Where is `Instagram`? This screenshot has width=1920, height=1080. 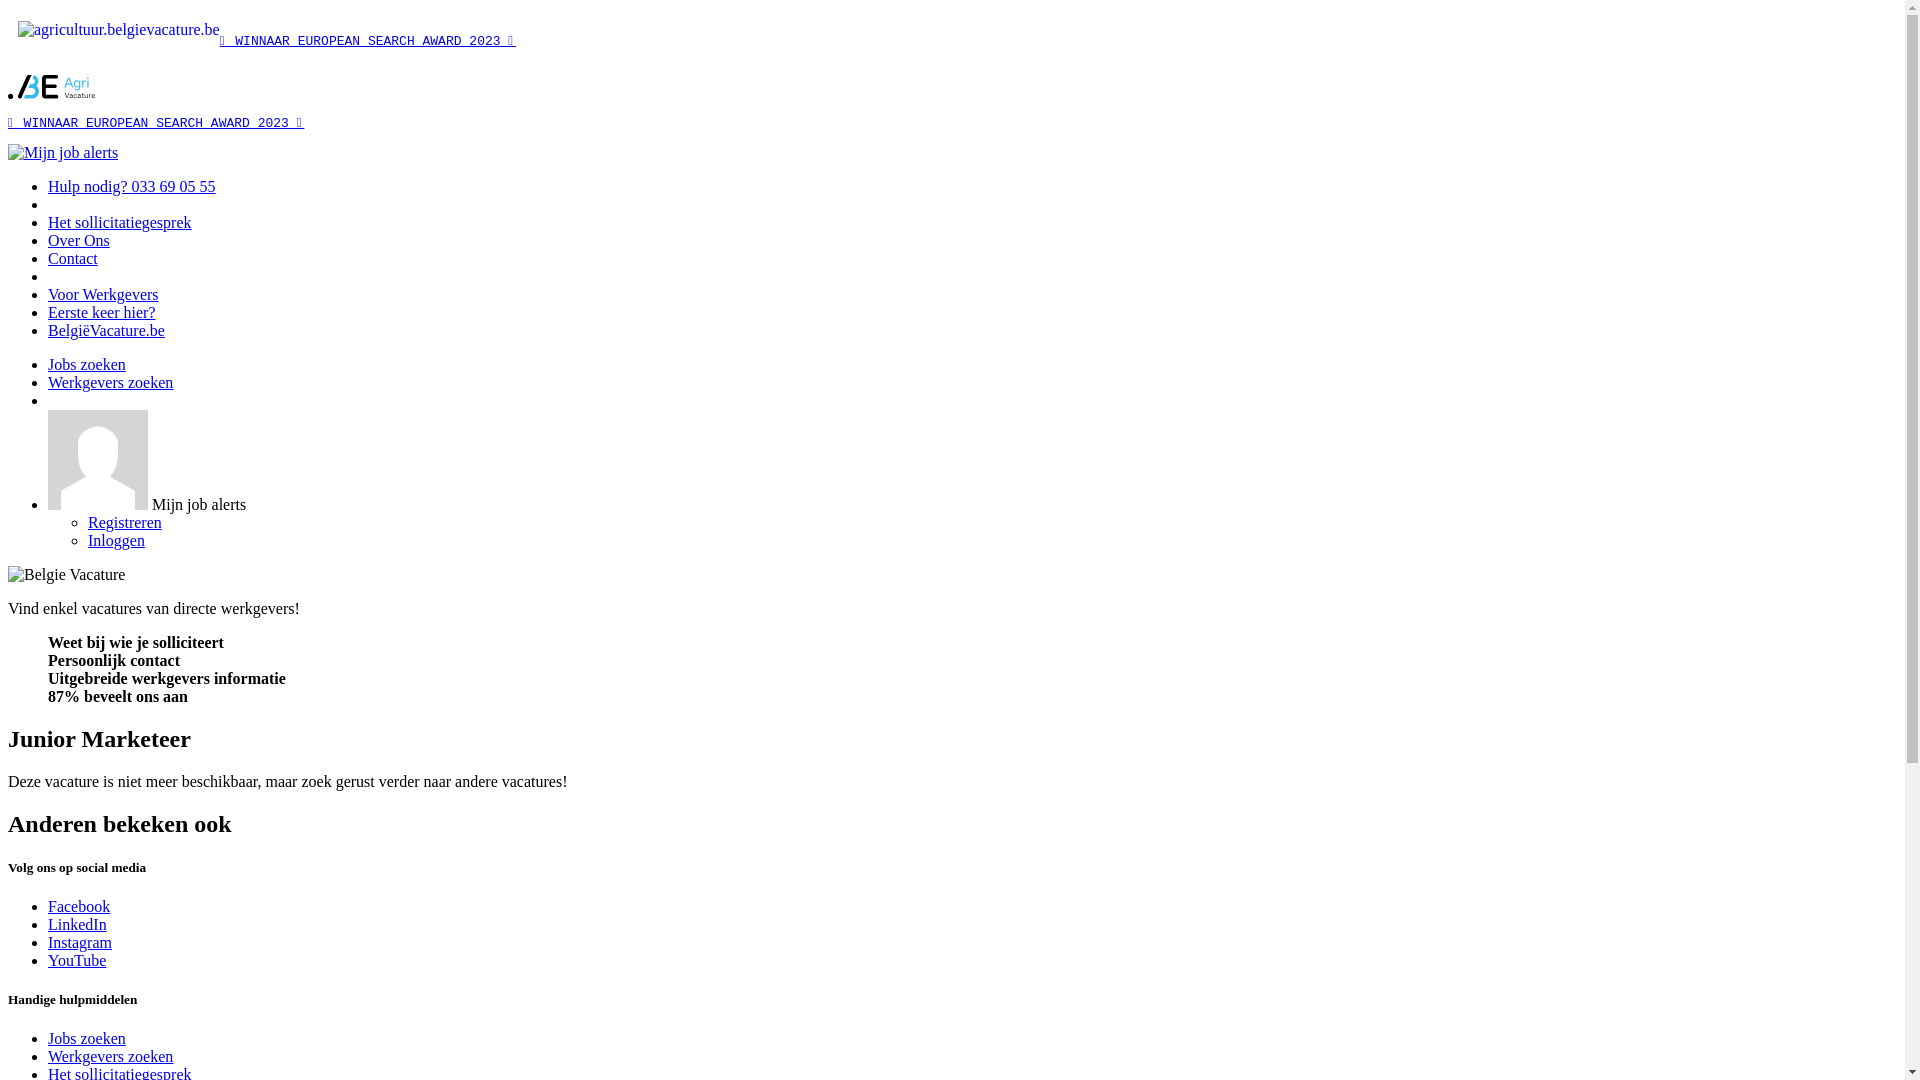 Instagram is located at coordinates (80, 942).